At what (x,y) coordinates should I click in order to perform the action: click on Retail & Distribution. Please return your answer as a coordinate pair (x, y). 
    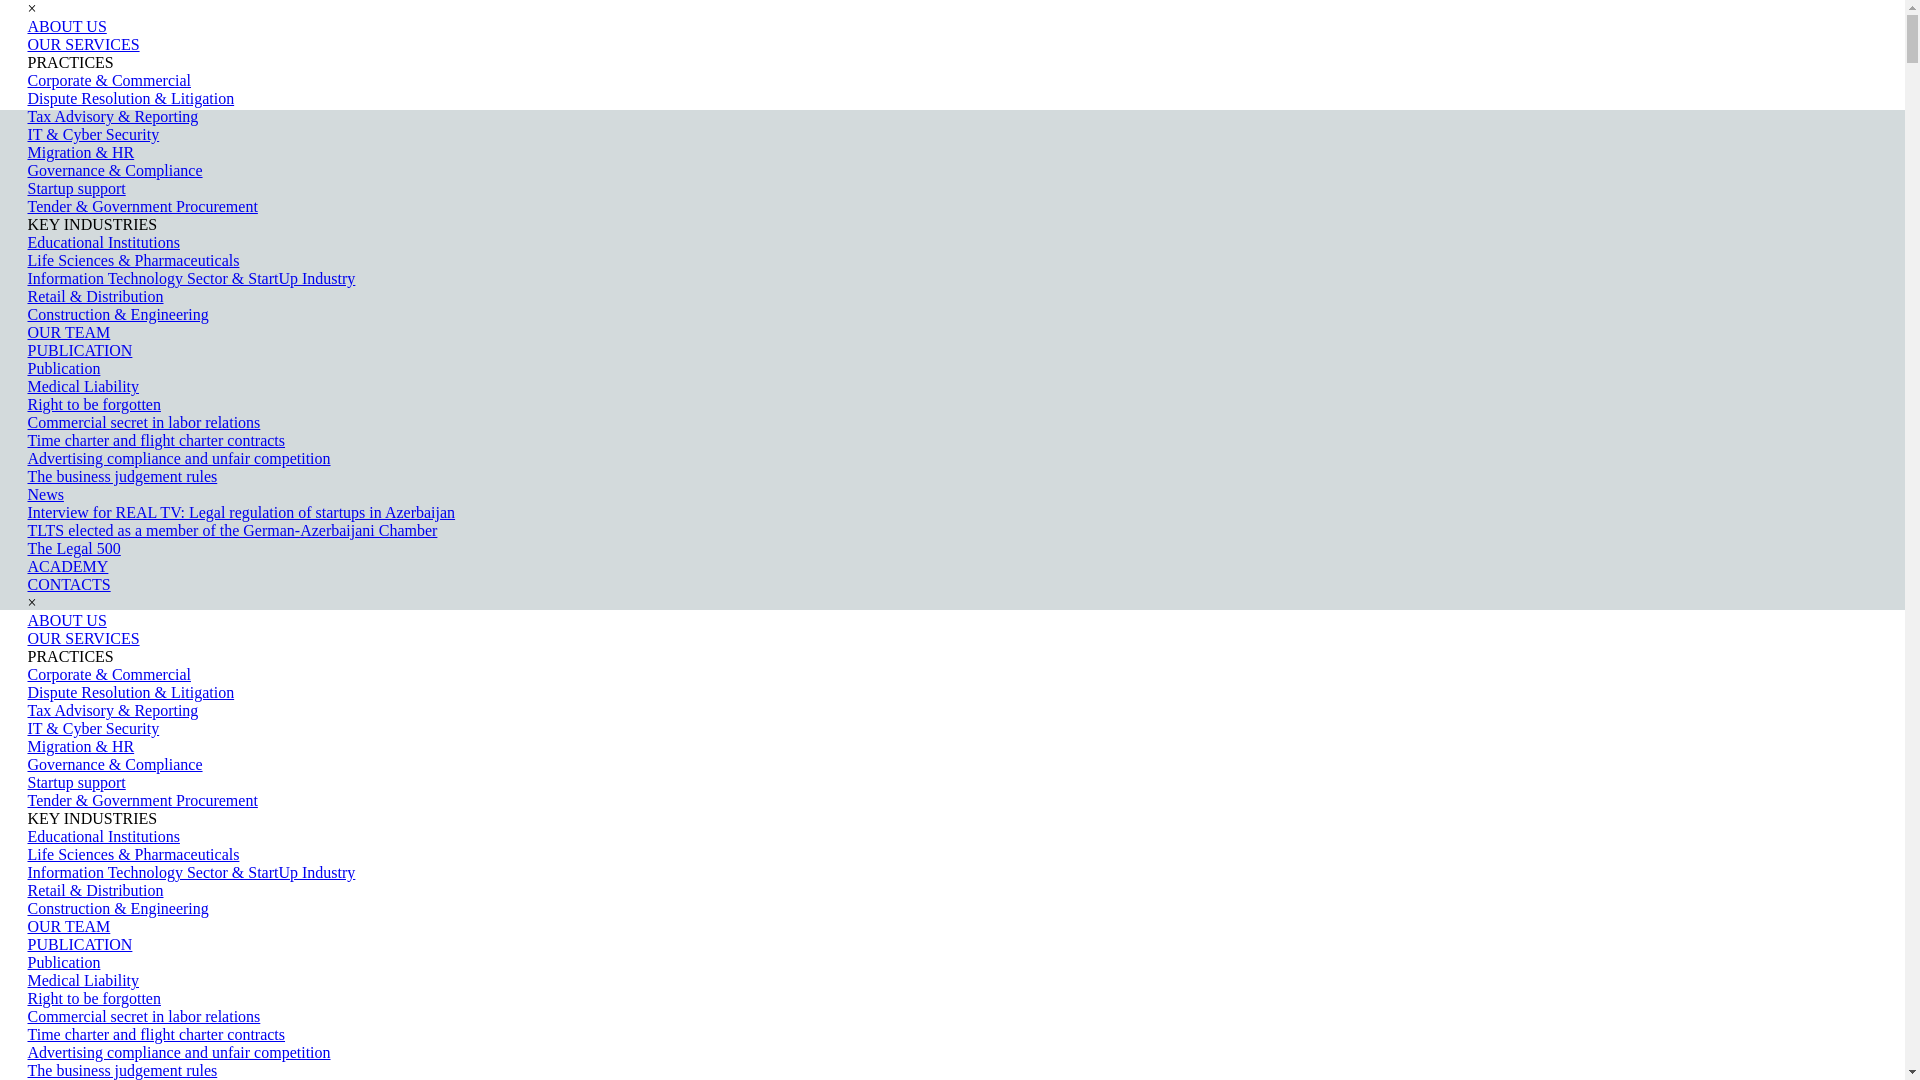
    Looking at the image, I should click on (96, 296).